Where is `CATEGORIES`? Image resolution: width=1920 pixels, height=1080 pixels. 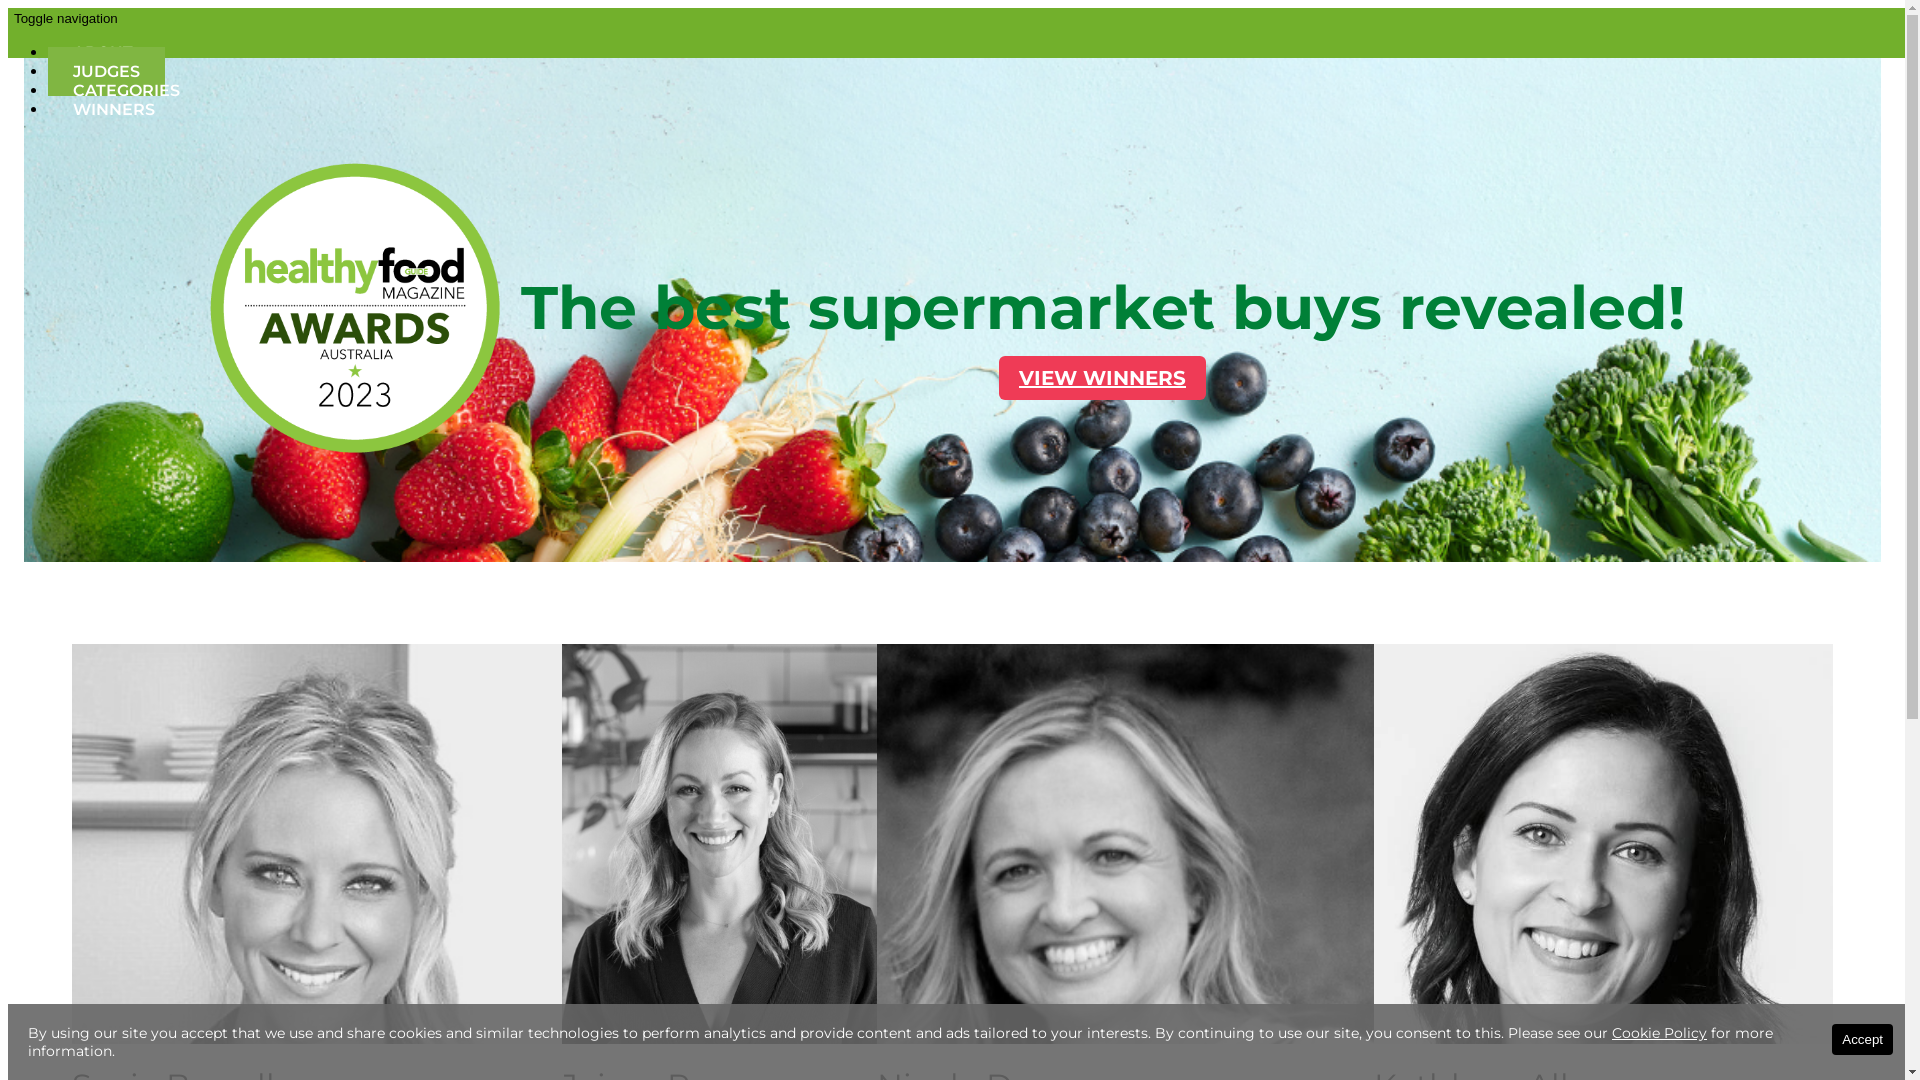 CATEGORIES is located at coordinates (126, 90).